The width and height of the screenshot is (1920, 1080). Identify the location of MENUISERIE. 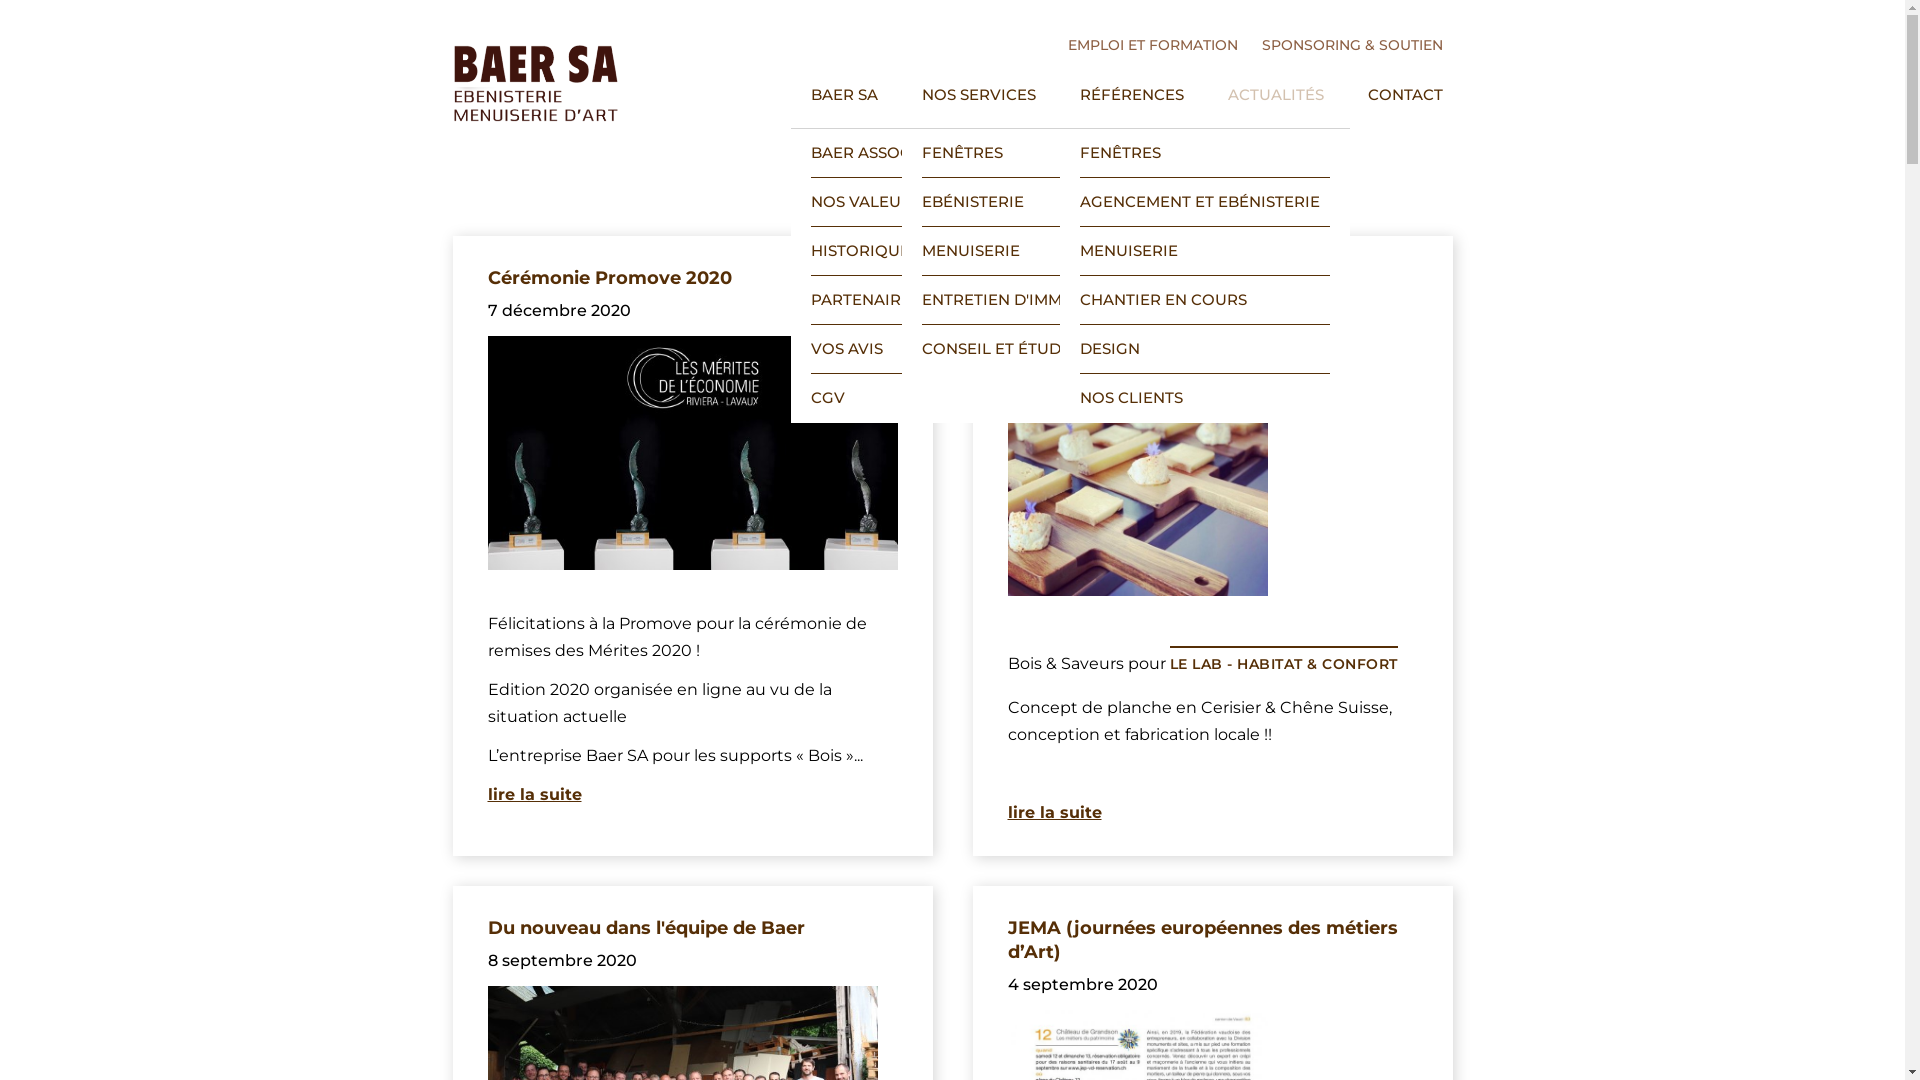
(1047, 251).